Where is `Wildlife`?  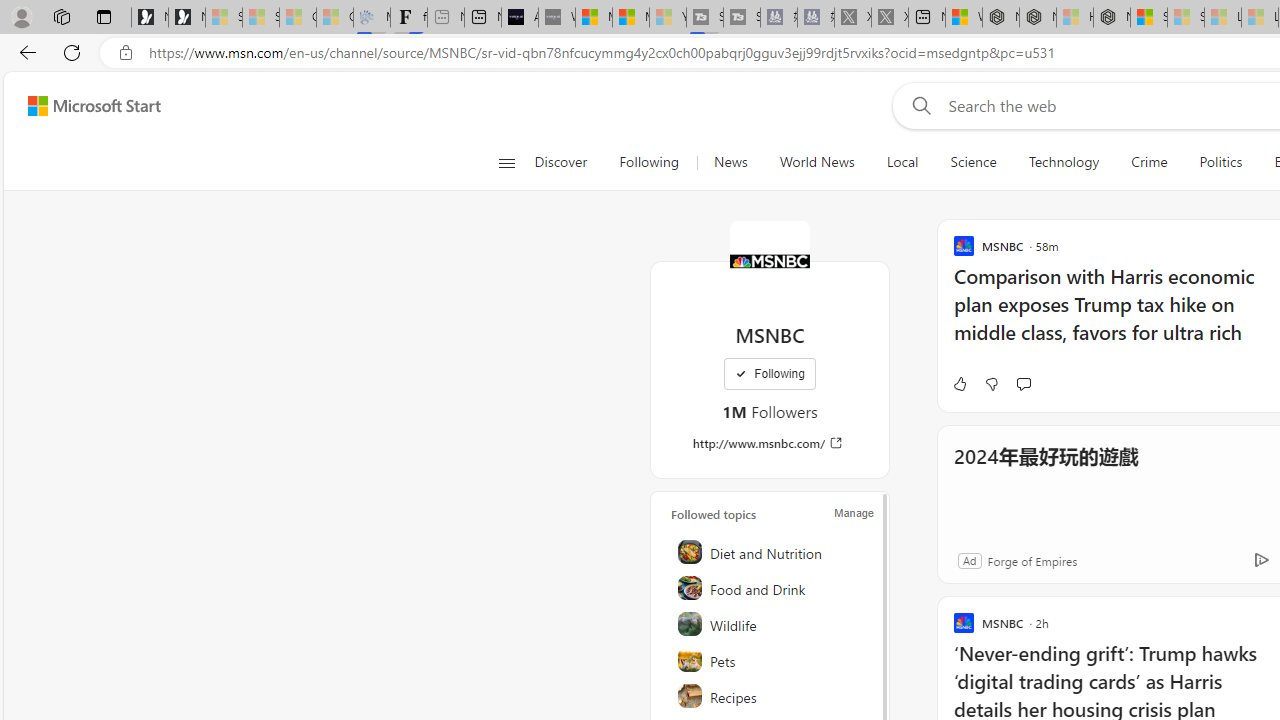 Wildlife is located at coordinates (771, 624).